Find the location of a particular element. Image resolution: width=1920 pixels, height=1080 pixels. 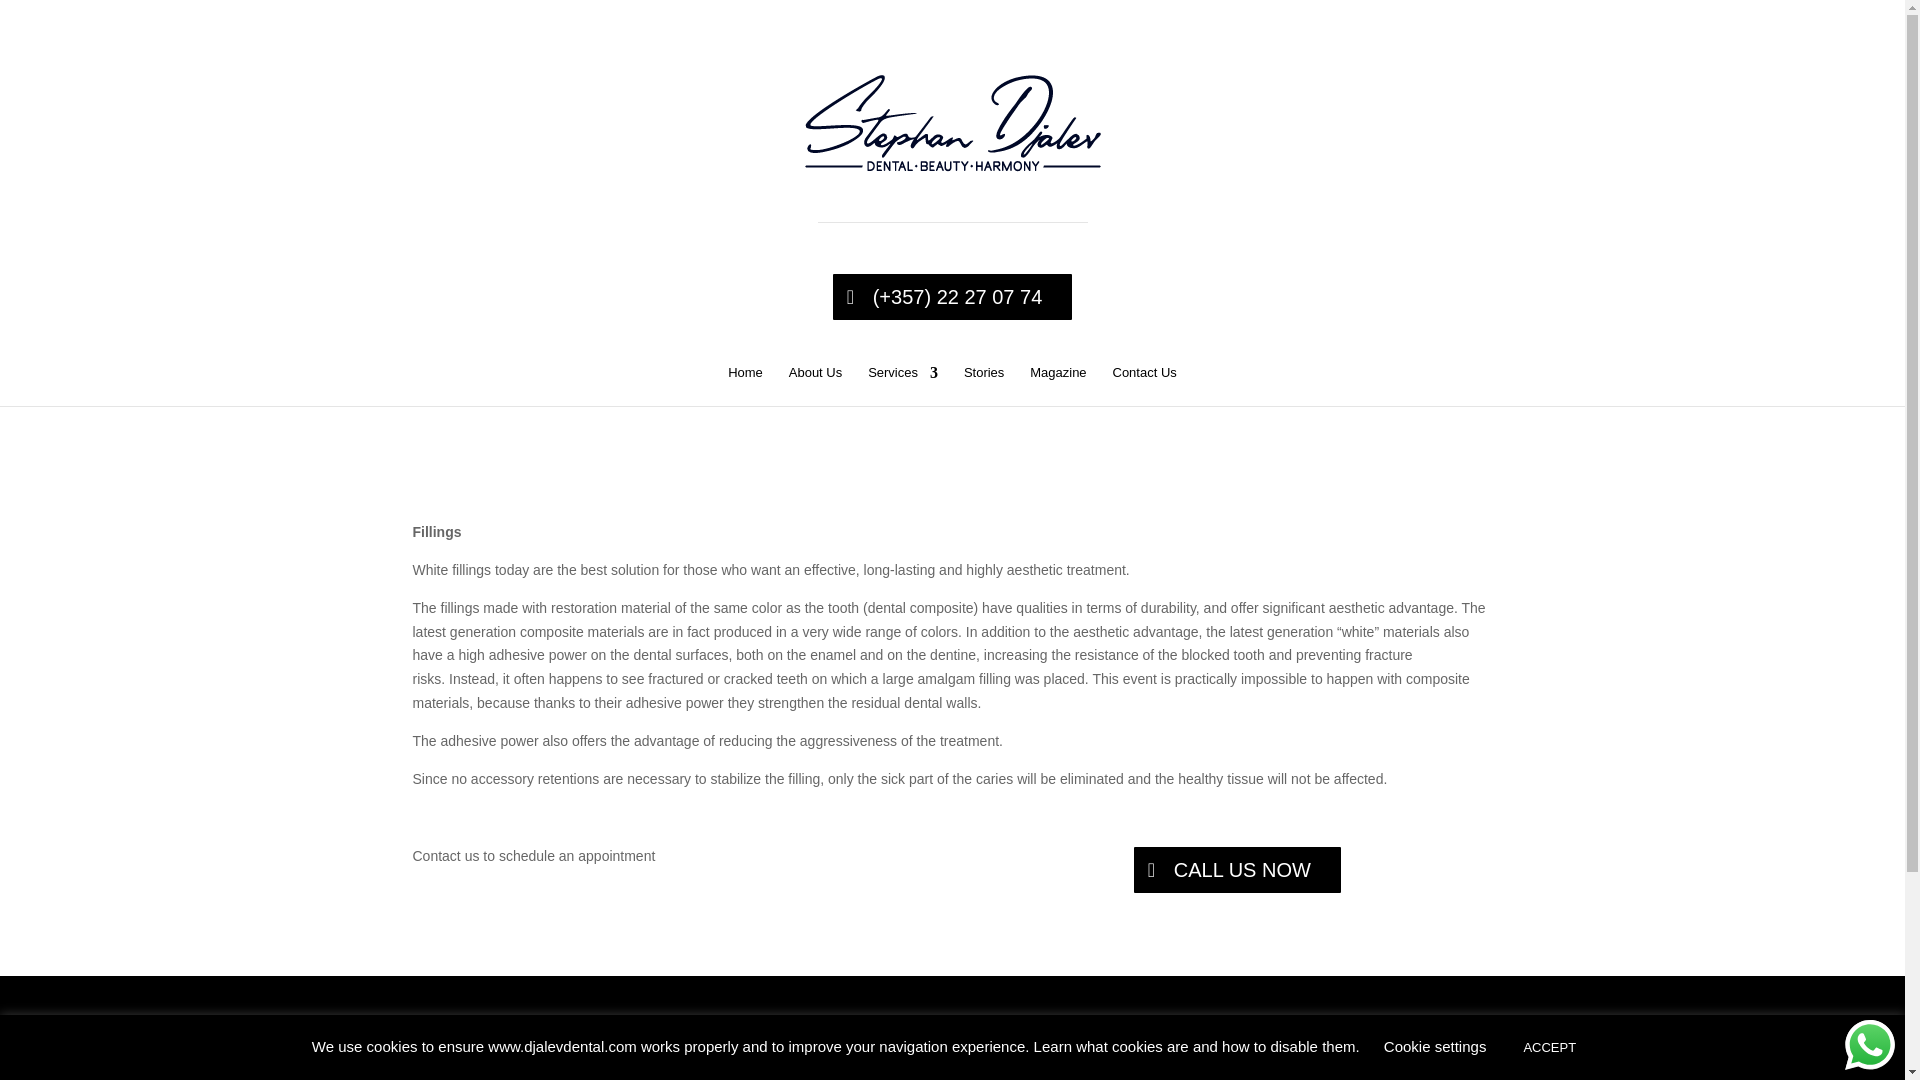

Services is located at coordinates (902, 386).